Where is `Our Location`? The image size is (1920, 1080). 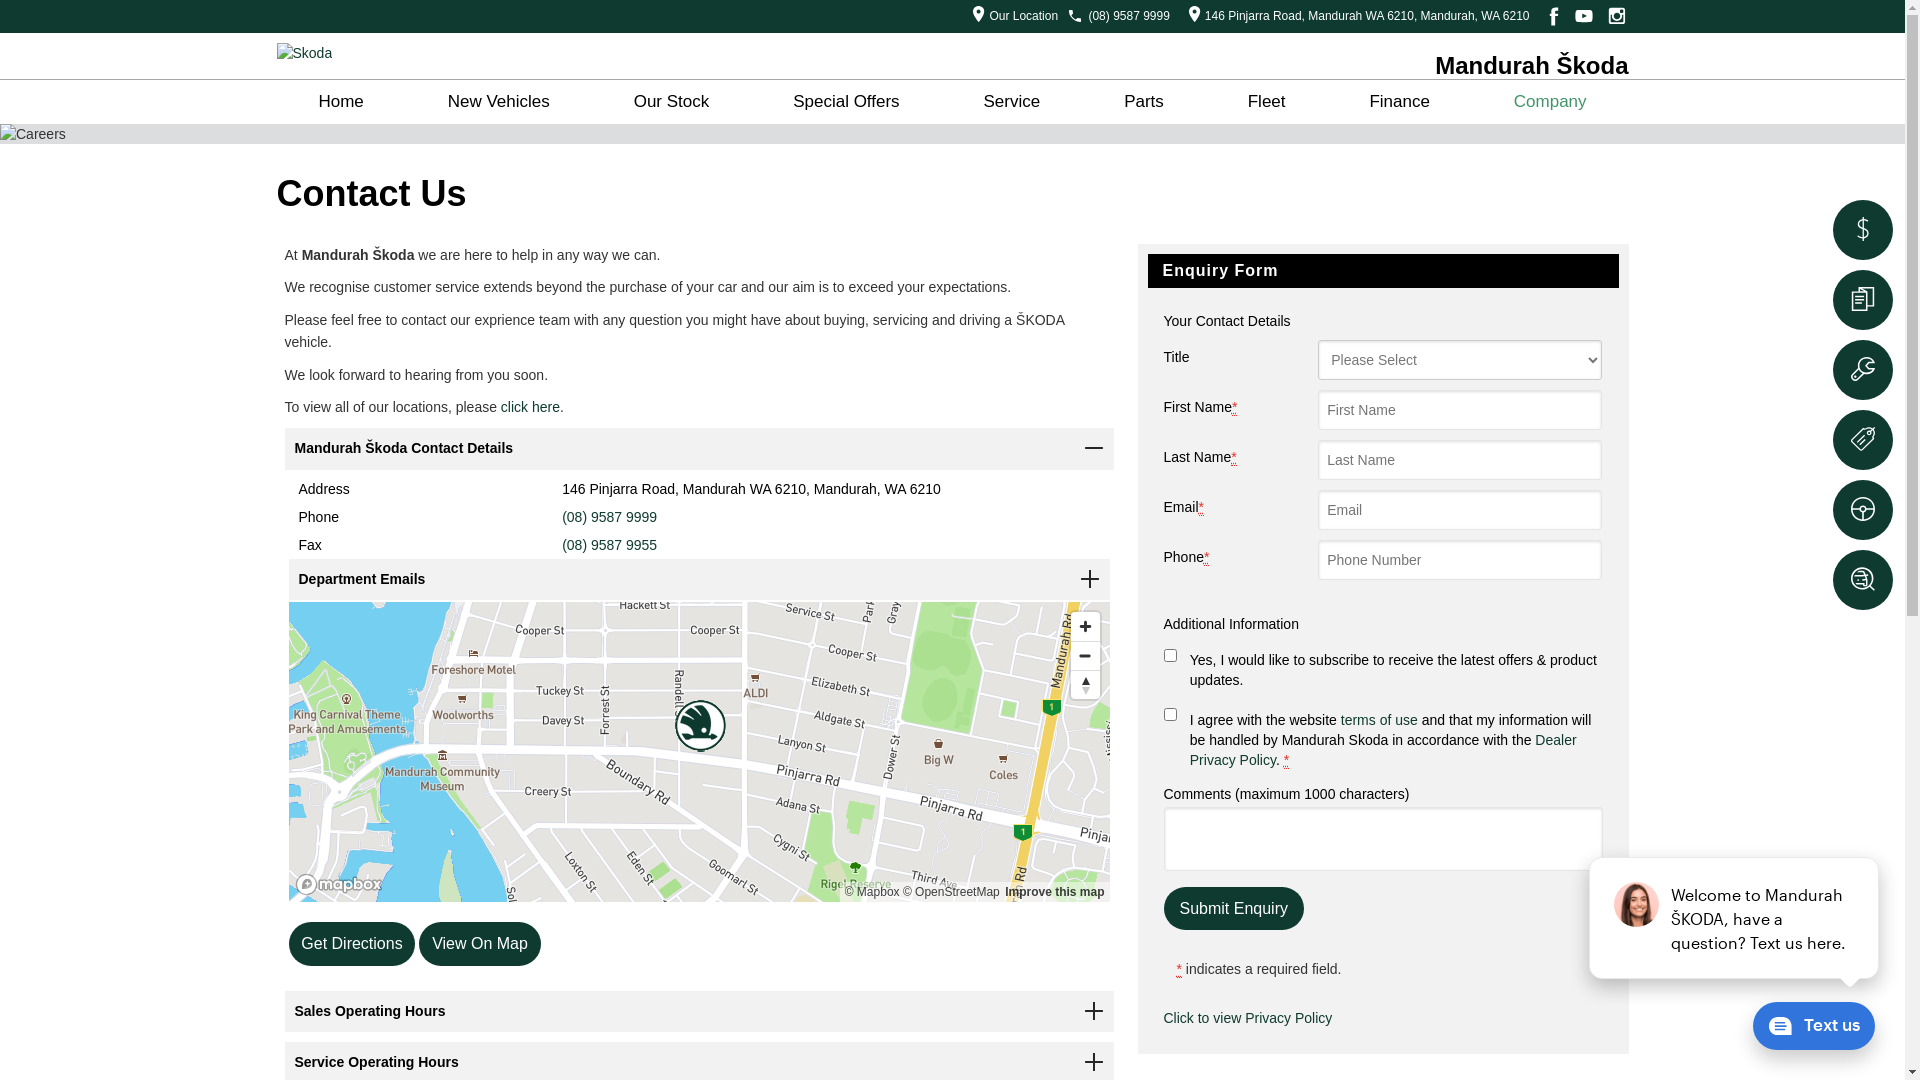
Our Location is located at coordinates (1010, 16).